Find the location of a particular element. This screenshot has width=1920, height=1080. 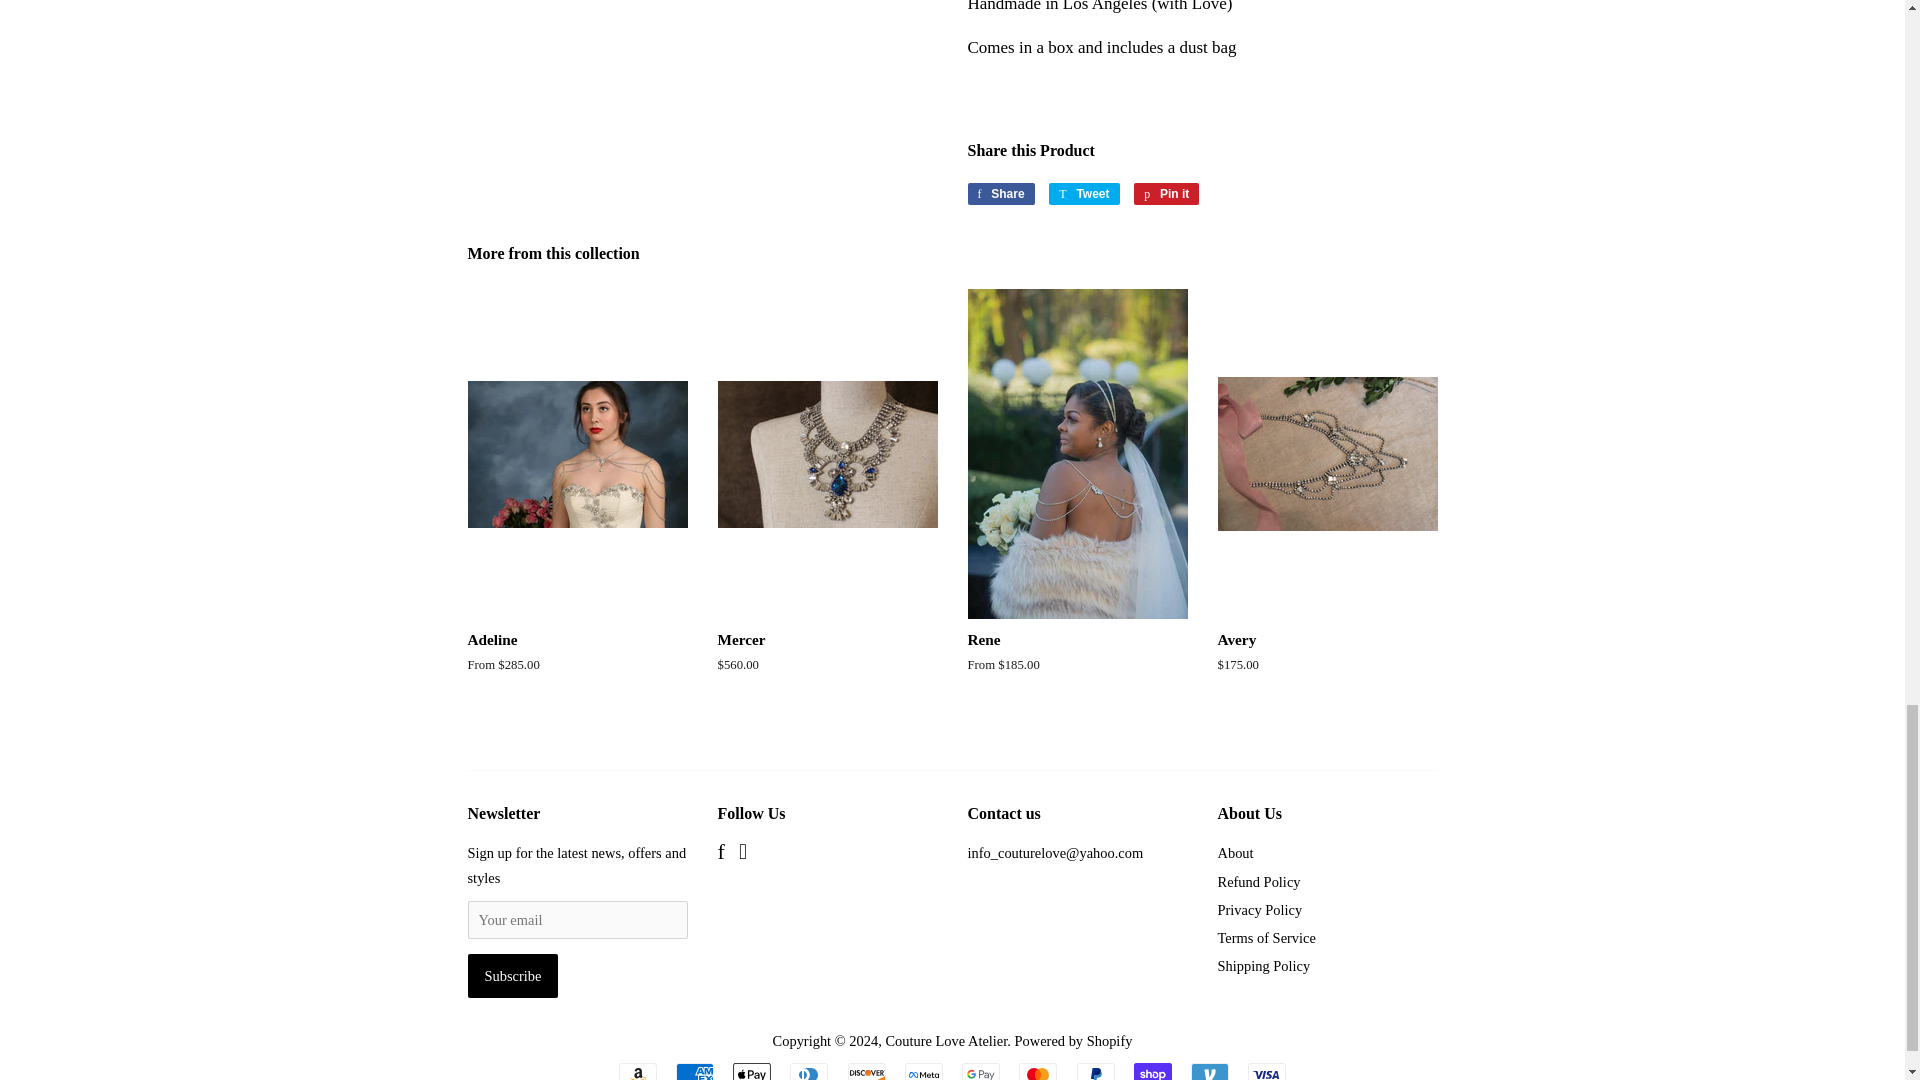

Apple Pay is located at coordinates (923, 1071).